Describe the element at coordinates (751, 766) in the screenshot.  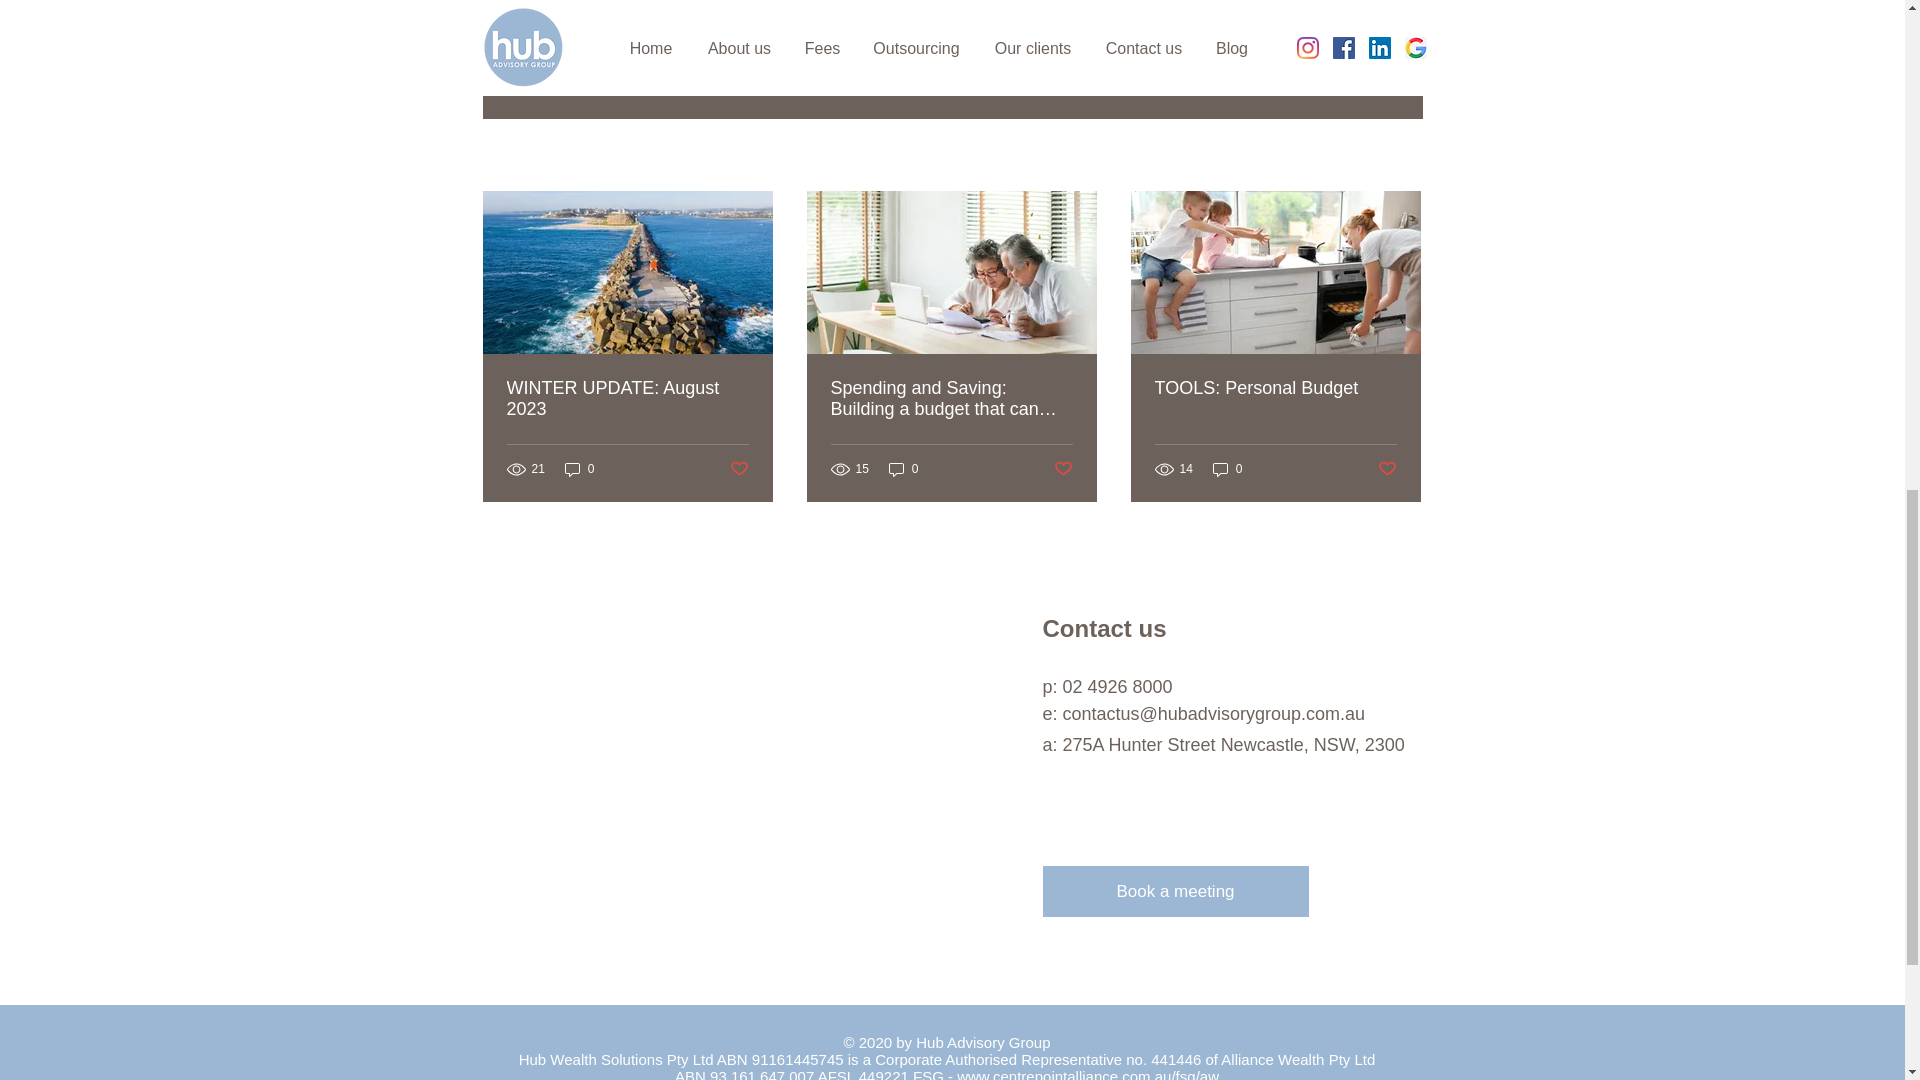
I see `Google Maps` at that location.